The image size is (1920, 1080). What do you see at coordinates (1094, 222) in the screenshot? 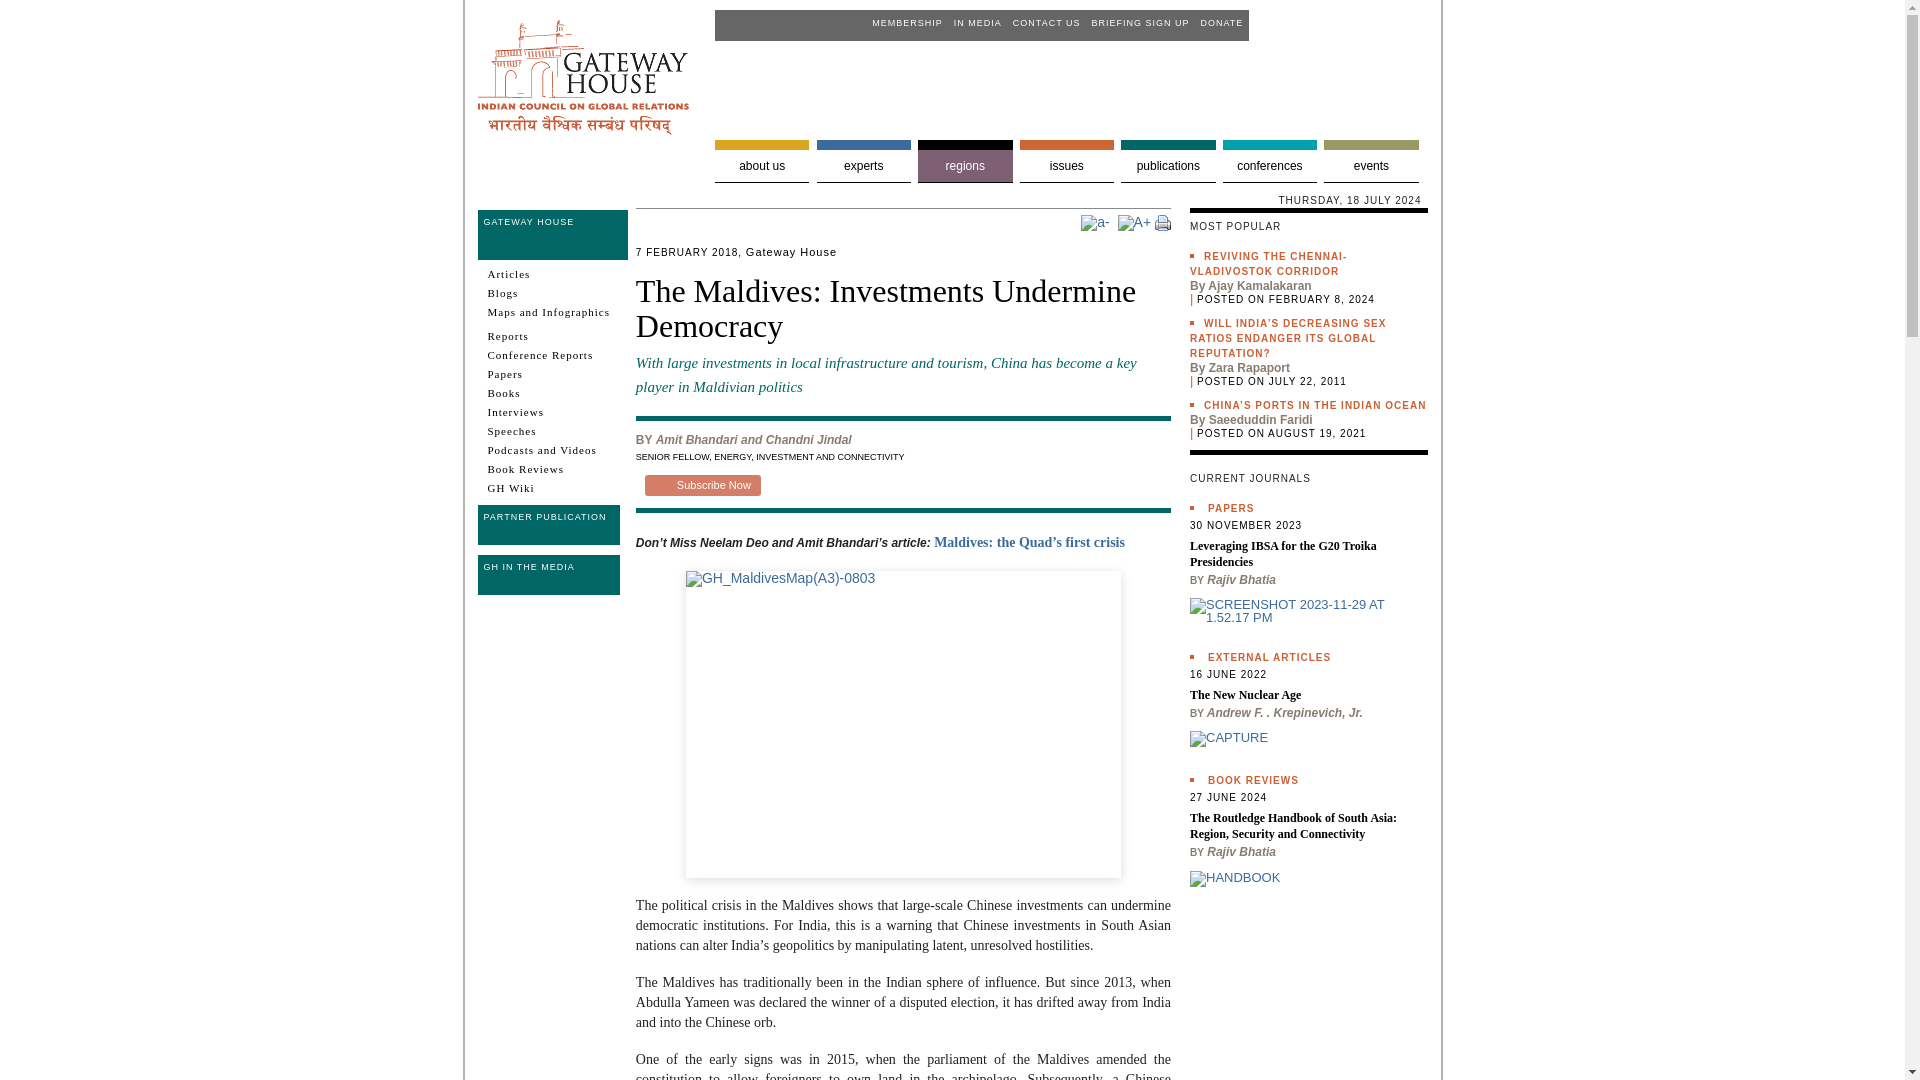
I see `Decrease Font Size` at bounding box center [1094, 222].